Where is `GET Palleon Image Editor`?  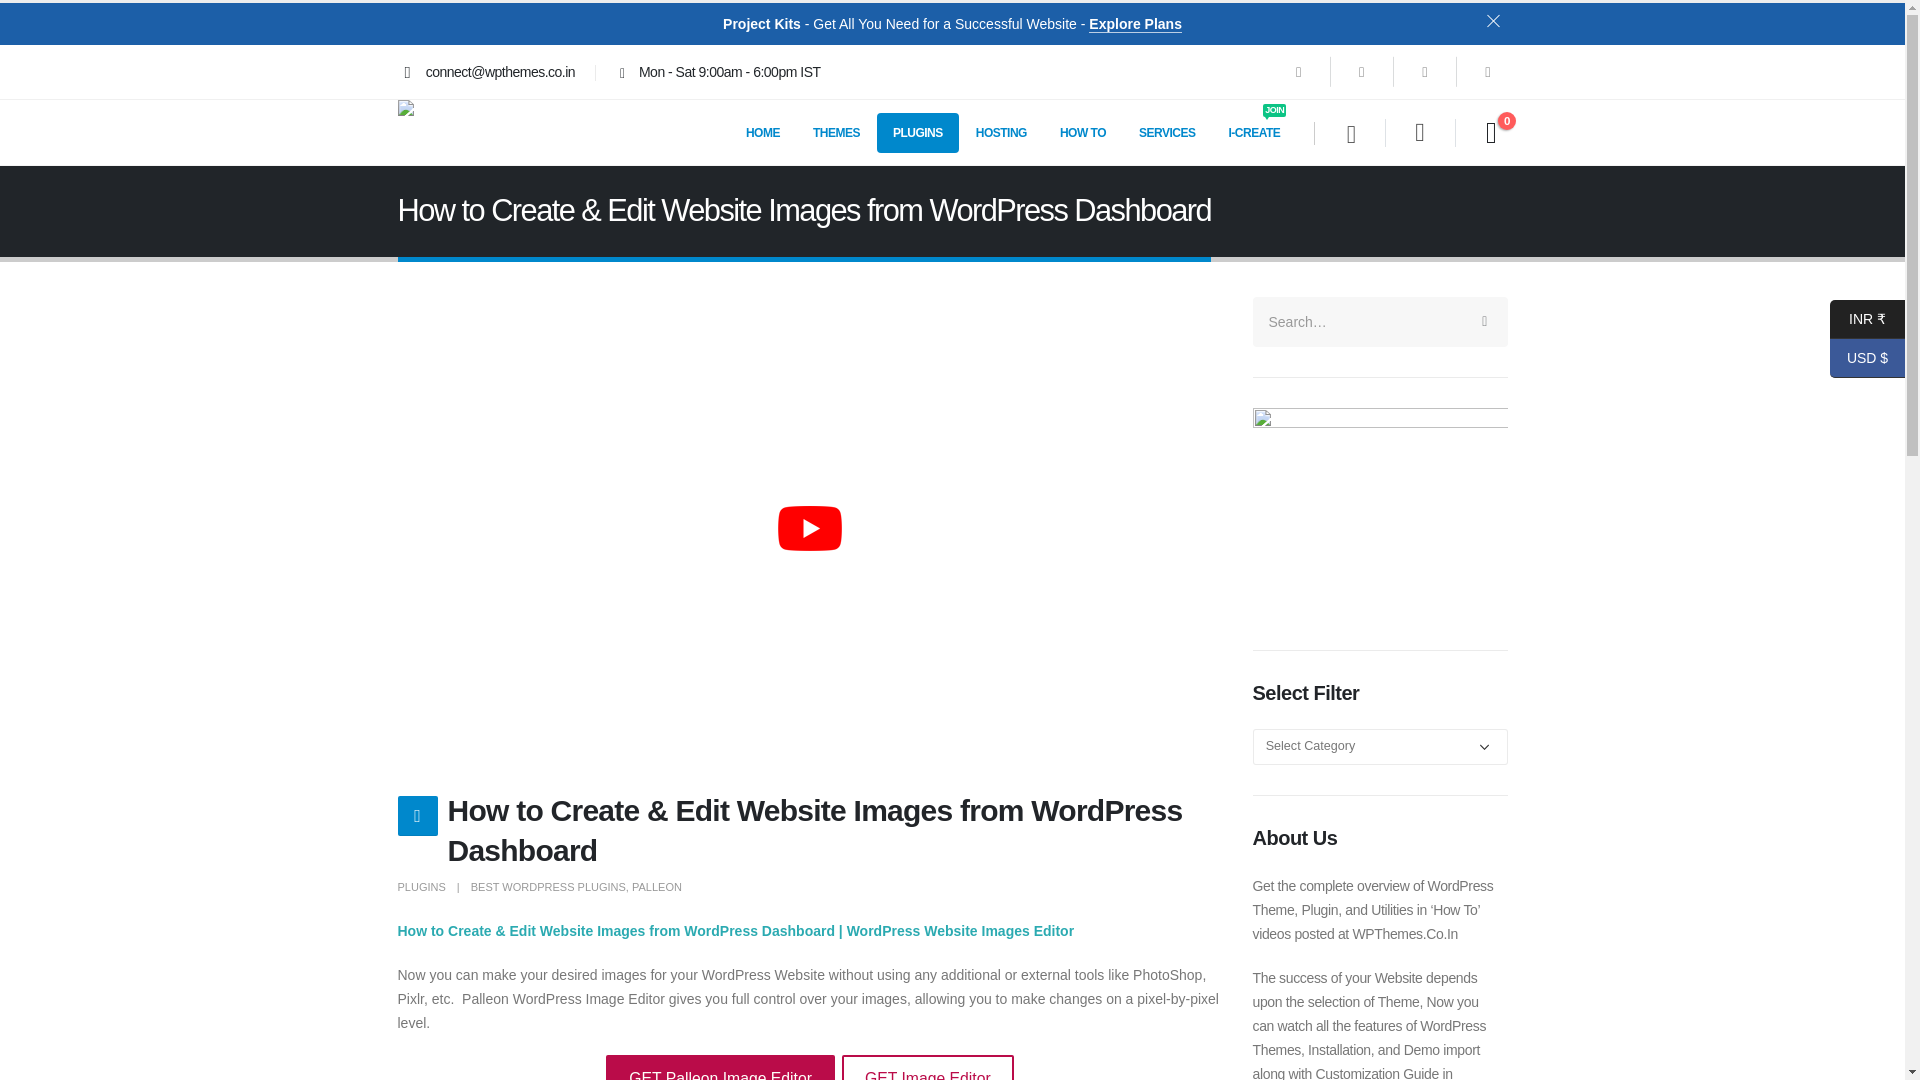
GET Palleon Image Editor is located at coordinates (720, 1068).